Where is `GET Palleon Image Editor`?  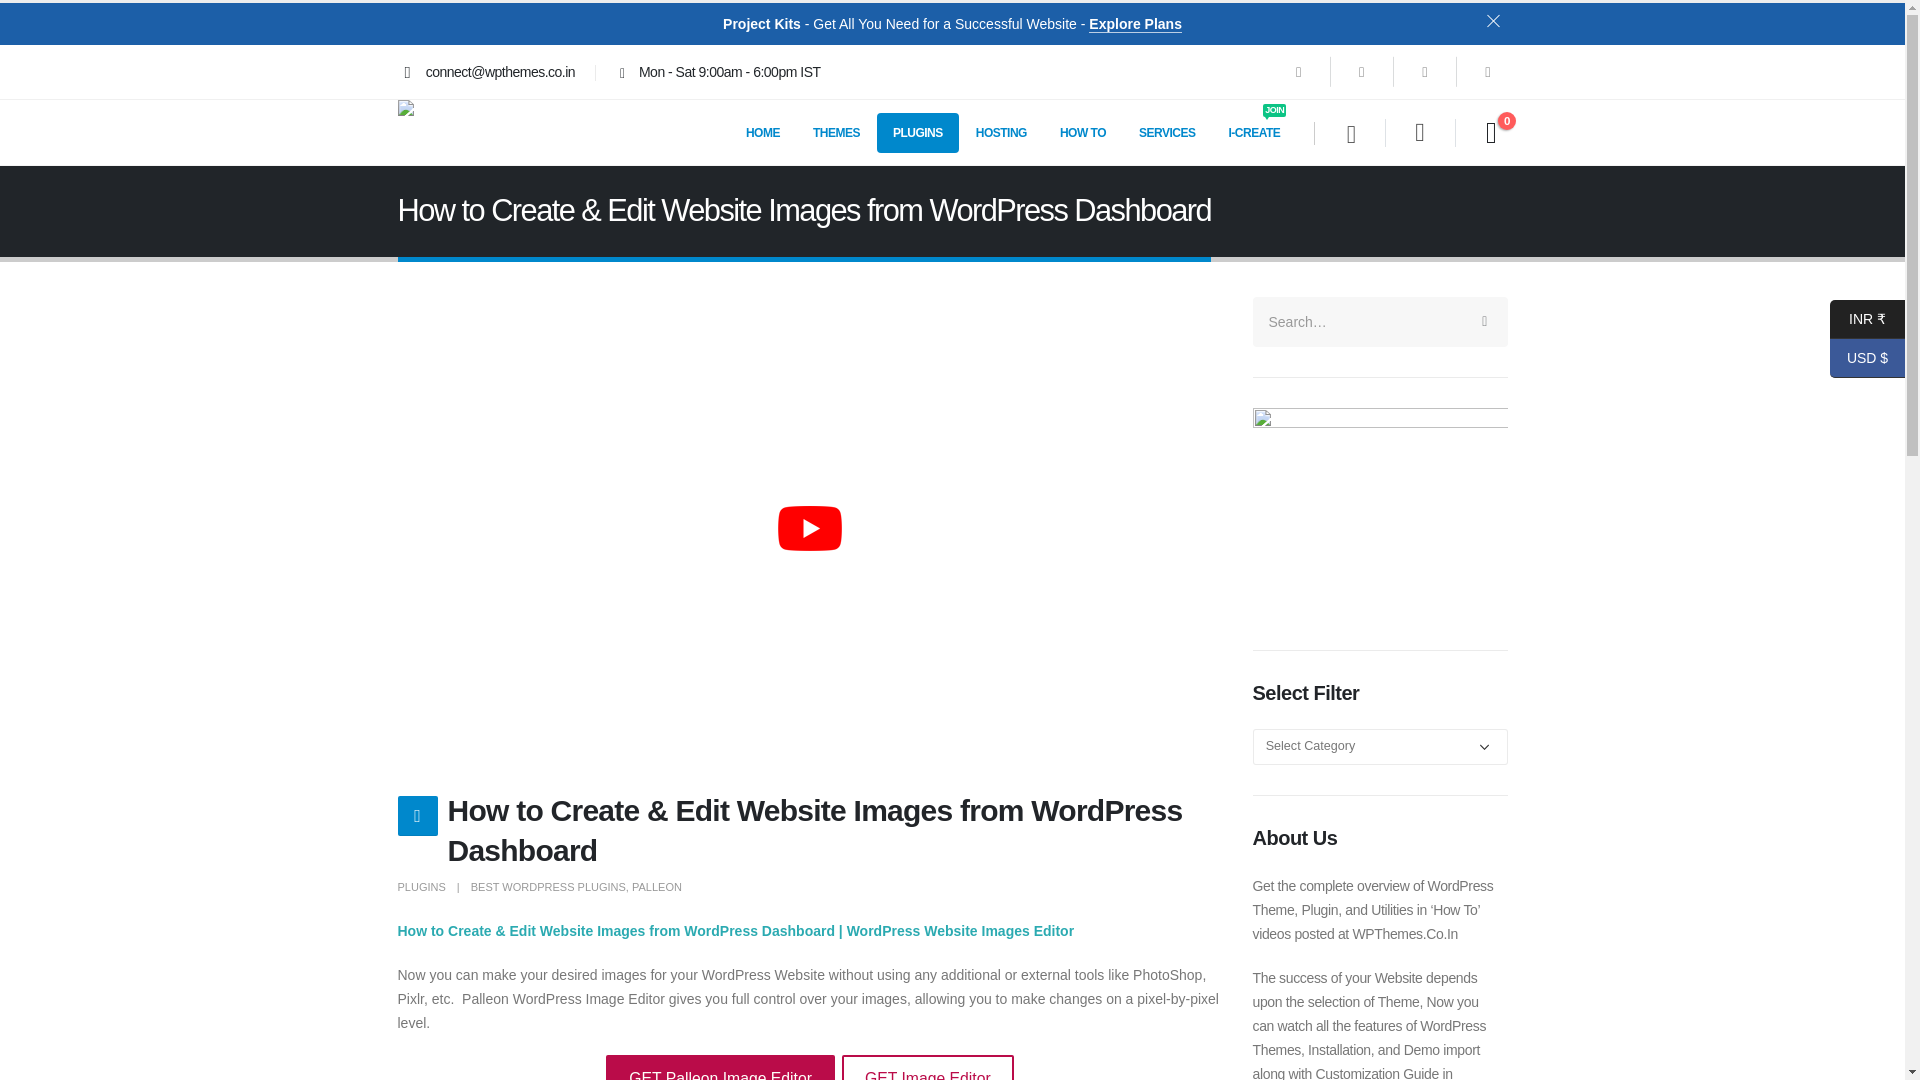
GET Palleon Image Editor is located at coordinates (720, 1068).